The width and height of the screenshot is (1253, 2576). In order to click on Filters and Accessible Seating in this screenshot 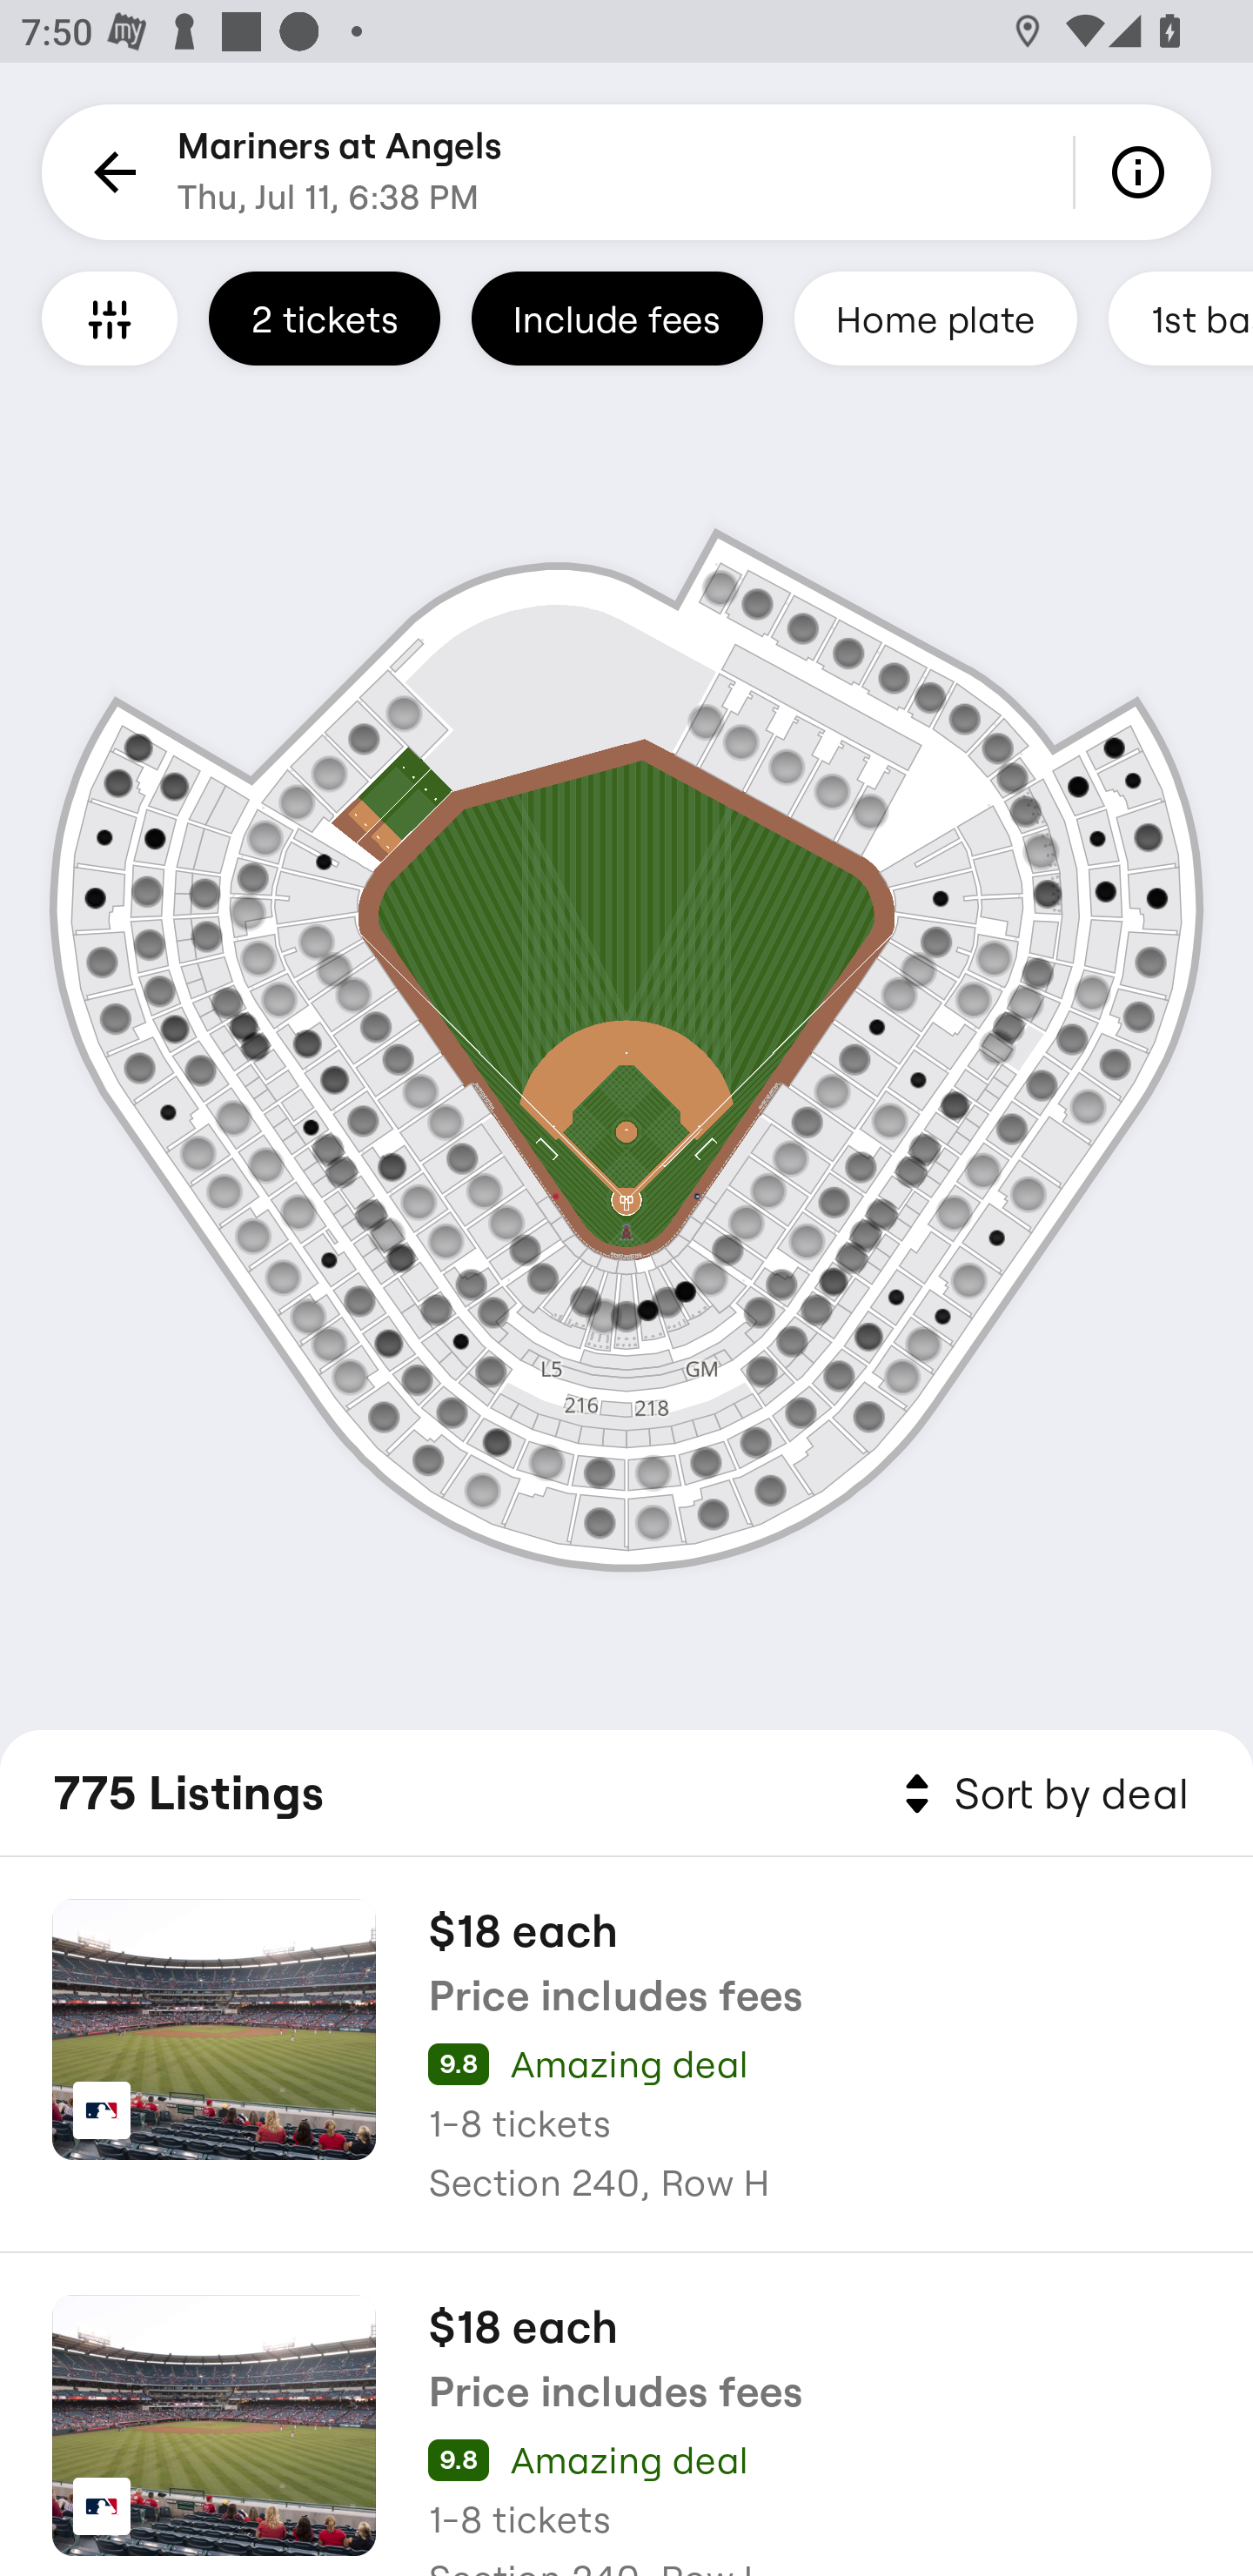, I will do `click(110, 318)`.